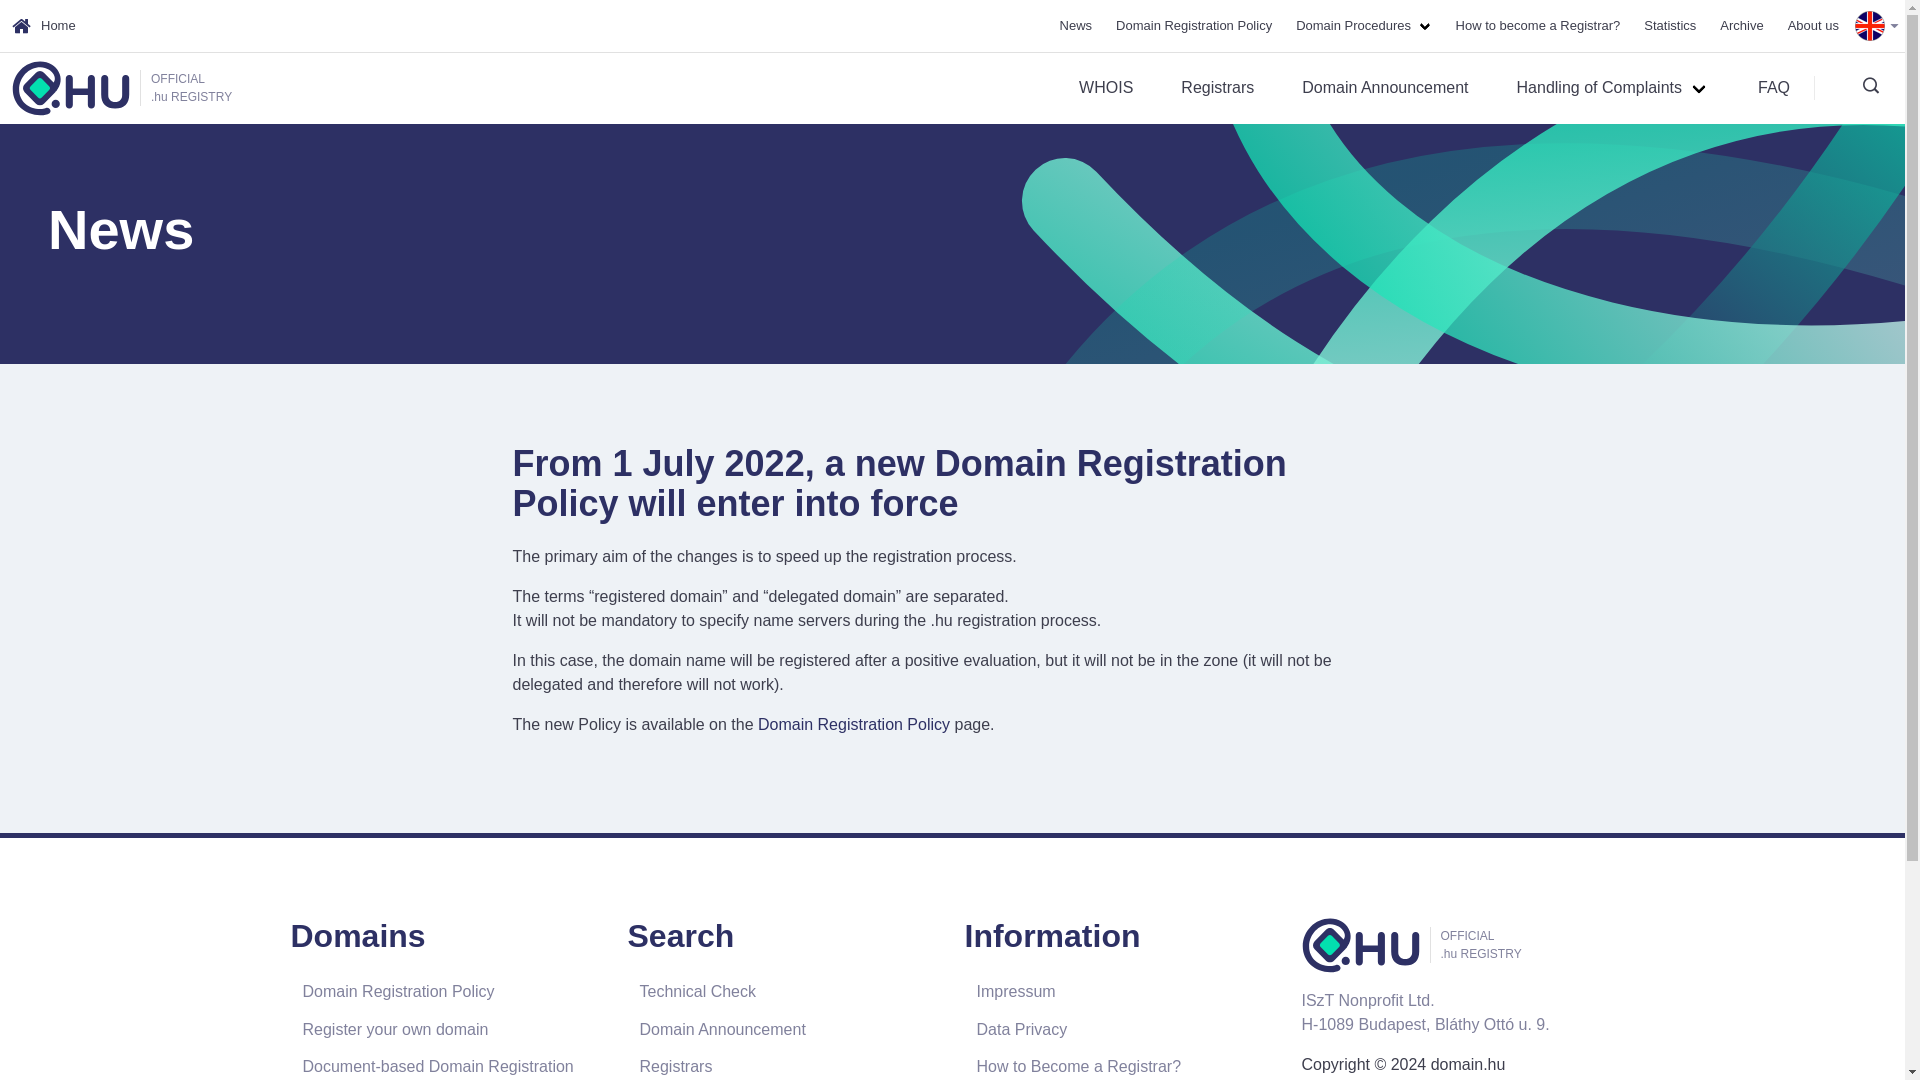 The width and height of the screenshot is (1920, 1080). I want to click on Domain Registration Policy, so click(854, 724).